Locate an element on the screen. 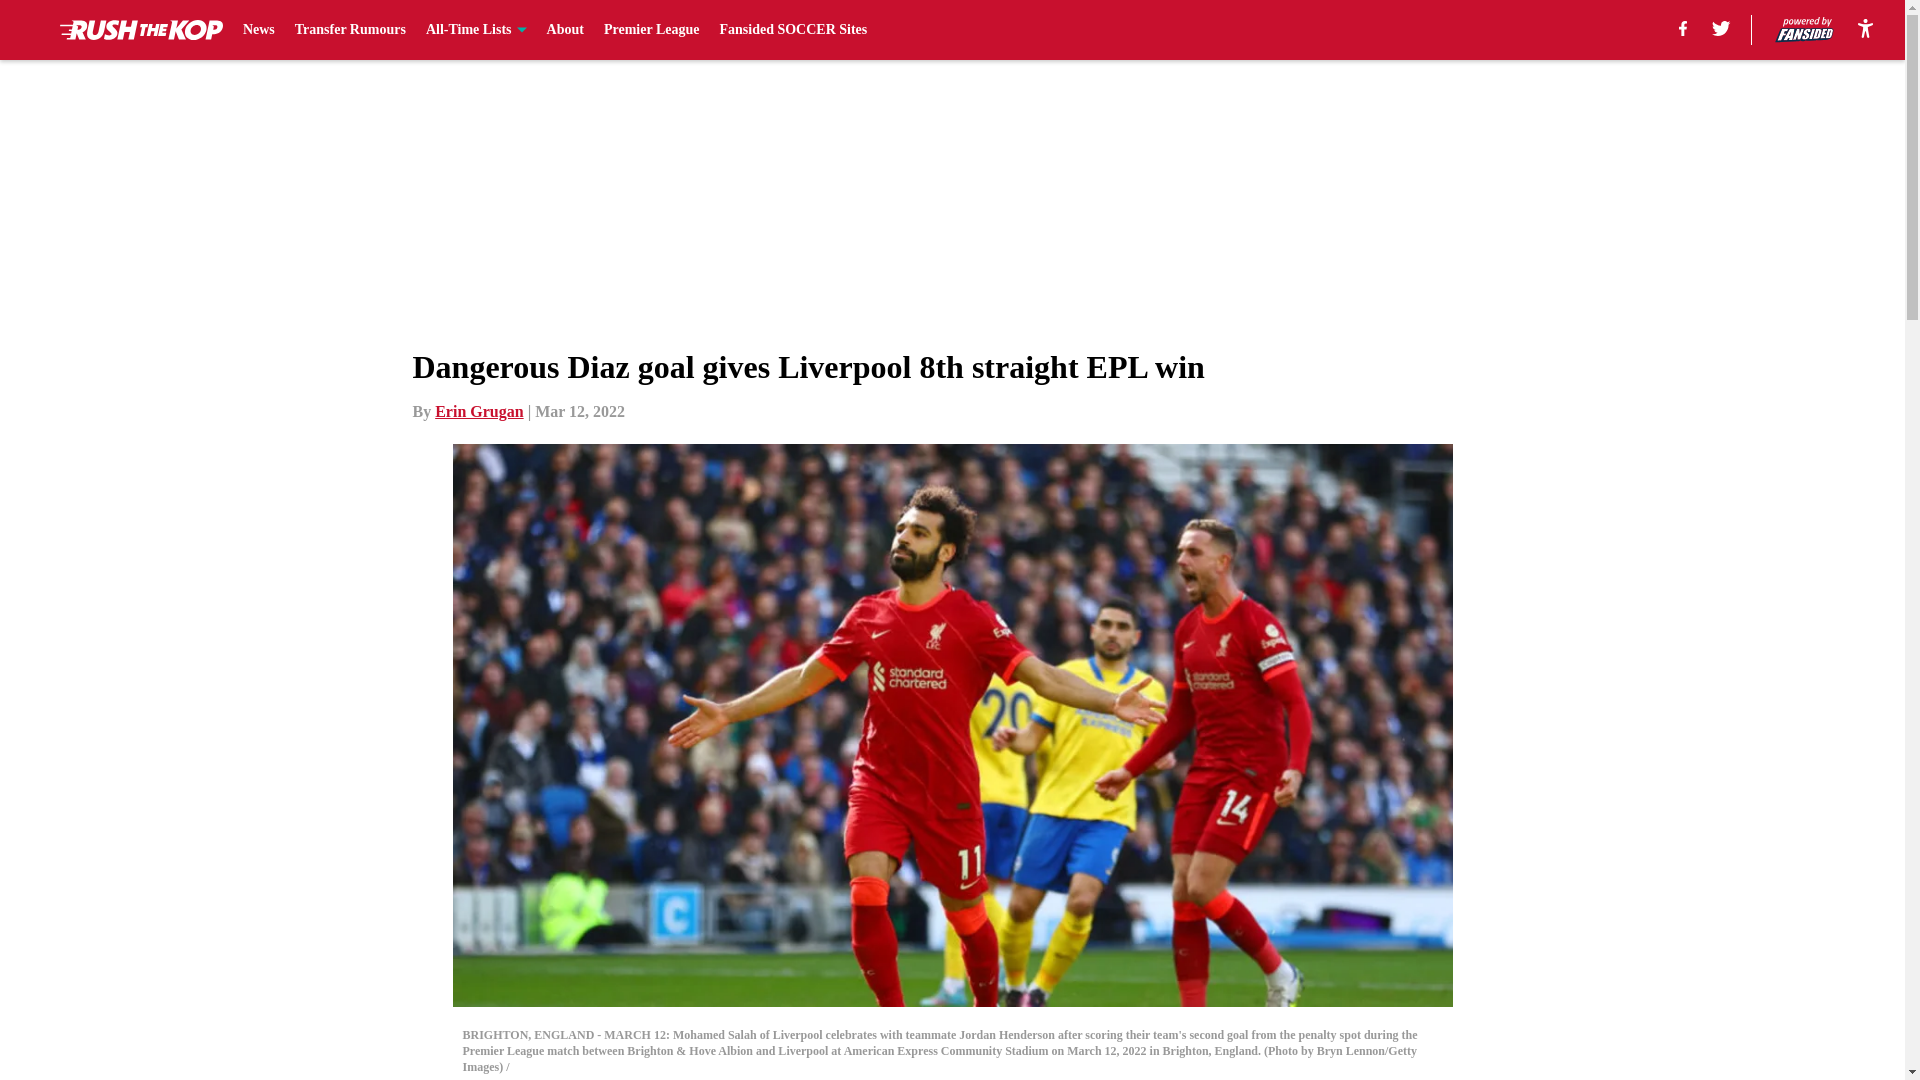 The height and width of the screenshot is (1080, 1920). Transfer Rumours is located at coordinates (350, 30).